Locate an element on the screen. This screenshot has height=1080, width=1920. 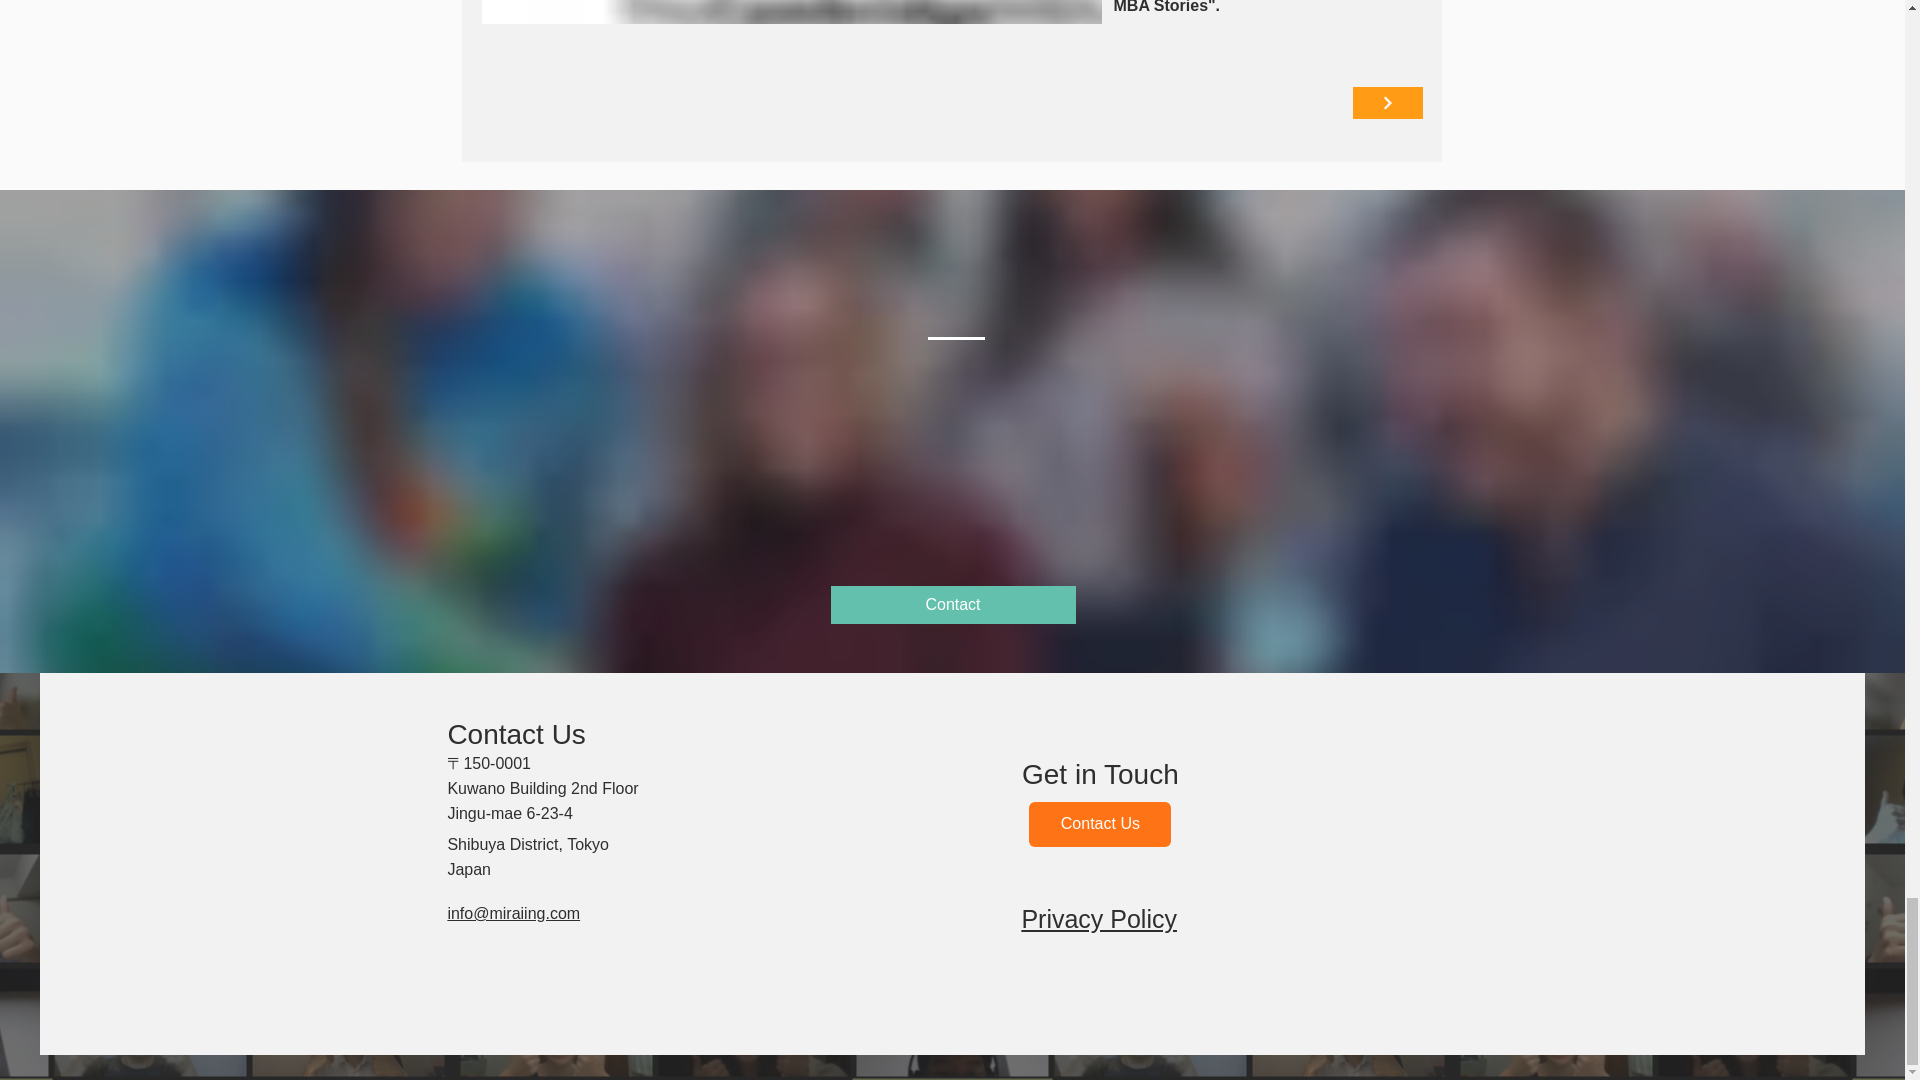
Contact Us is located at coordinates (1100, 824).